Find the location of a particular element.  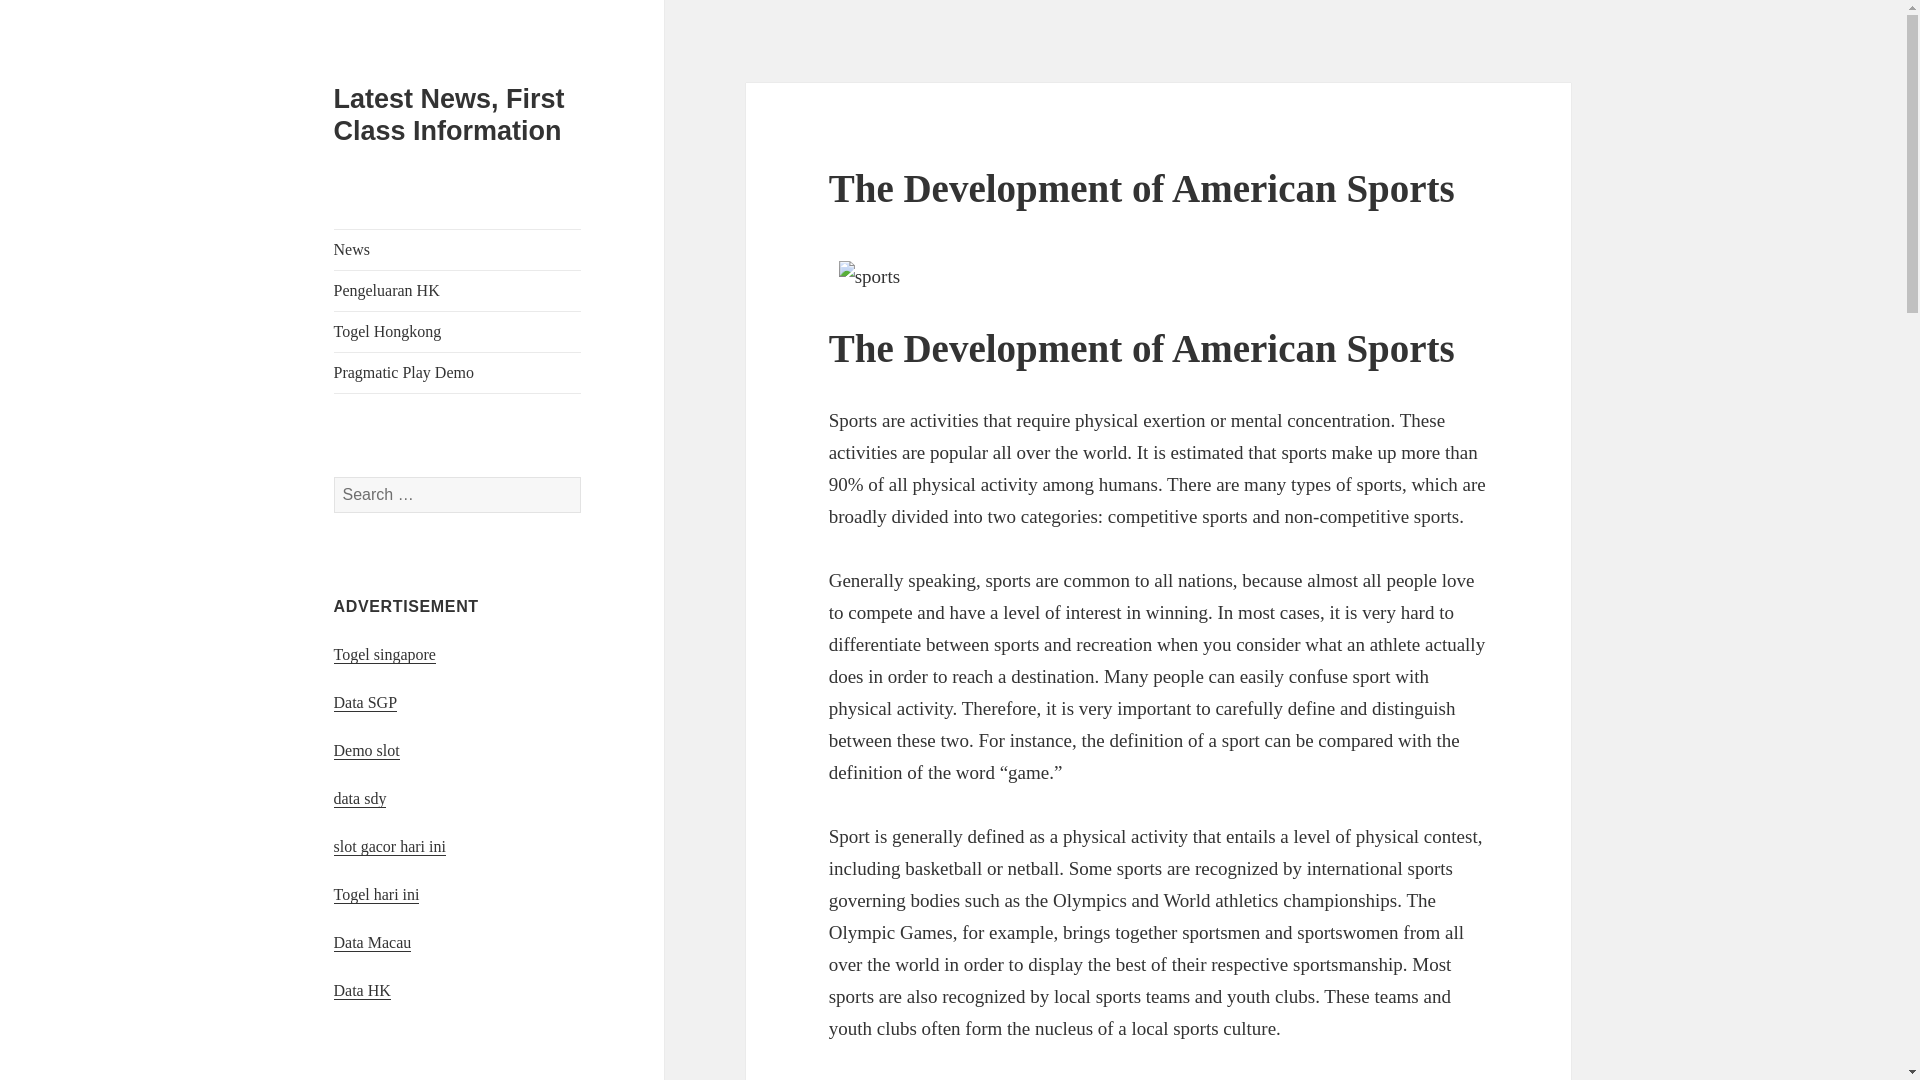

Togel Hongkong is located at coordinates (458, 332).